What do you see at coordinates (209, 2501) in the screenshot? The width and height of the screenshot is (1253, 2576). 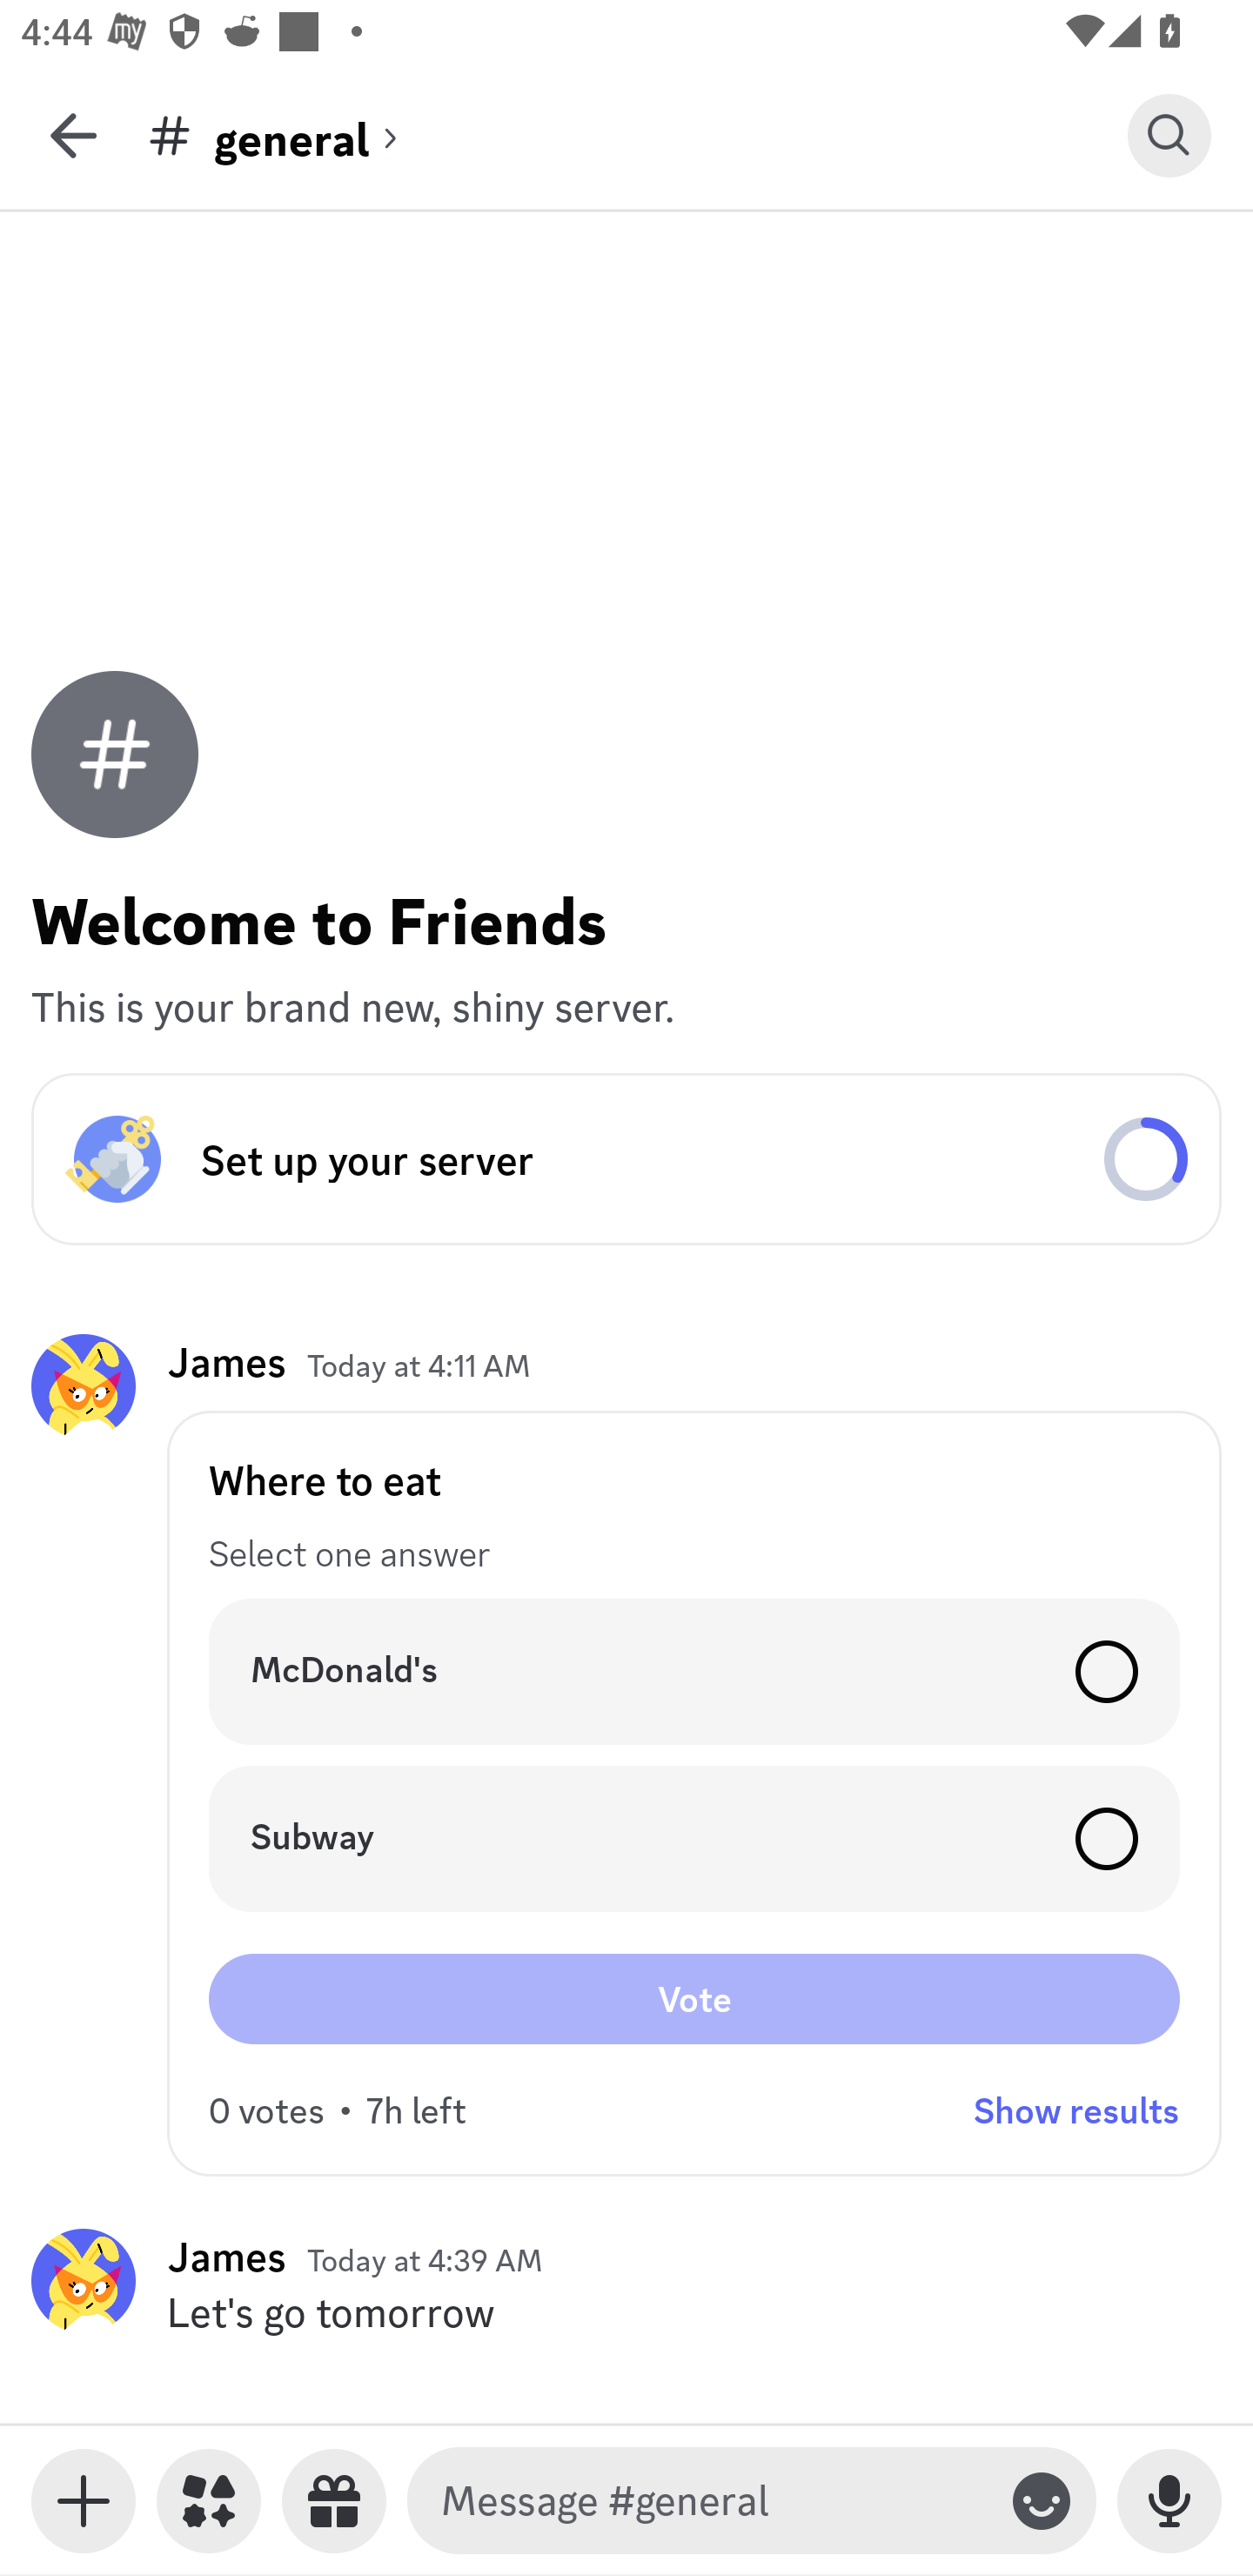 I see `Apps` at bounding box center [209, 2501].